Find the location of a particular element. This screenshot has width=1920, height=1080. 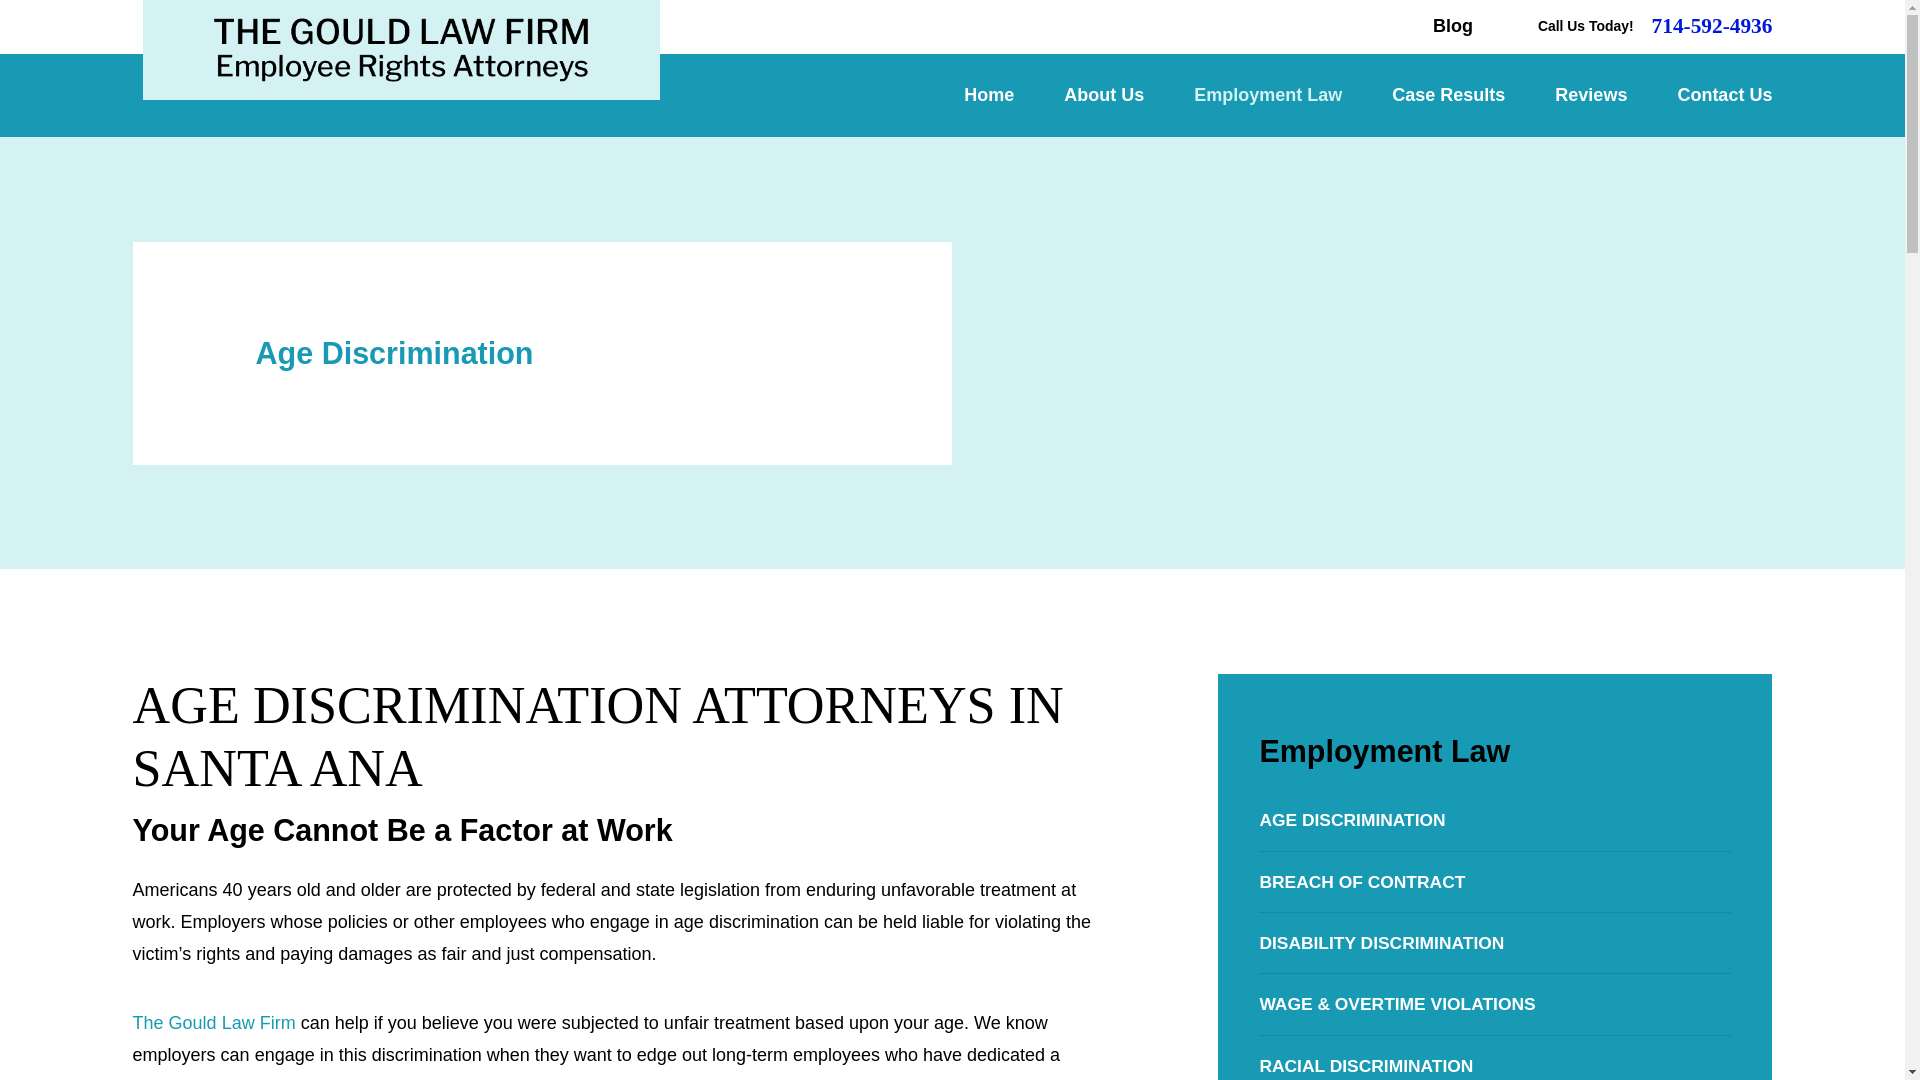

Employment Law is located at coordinates (1268, 96).